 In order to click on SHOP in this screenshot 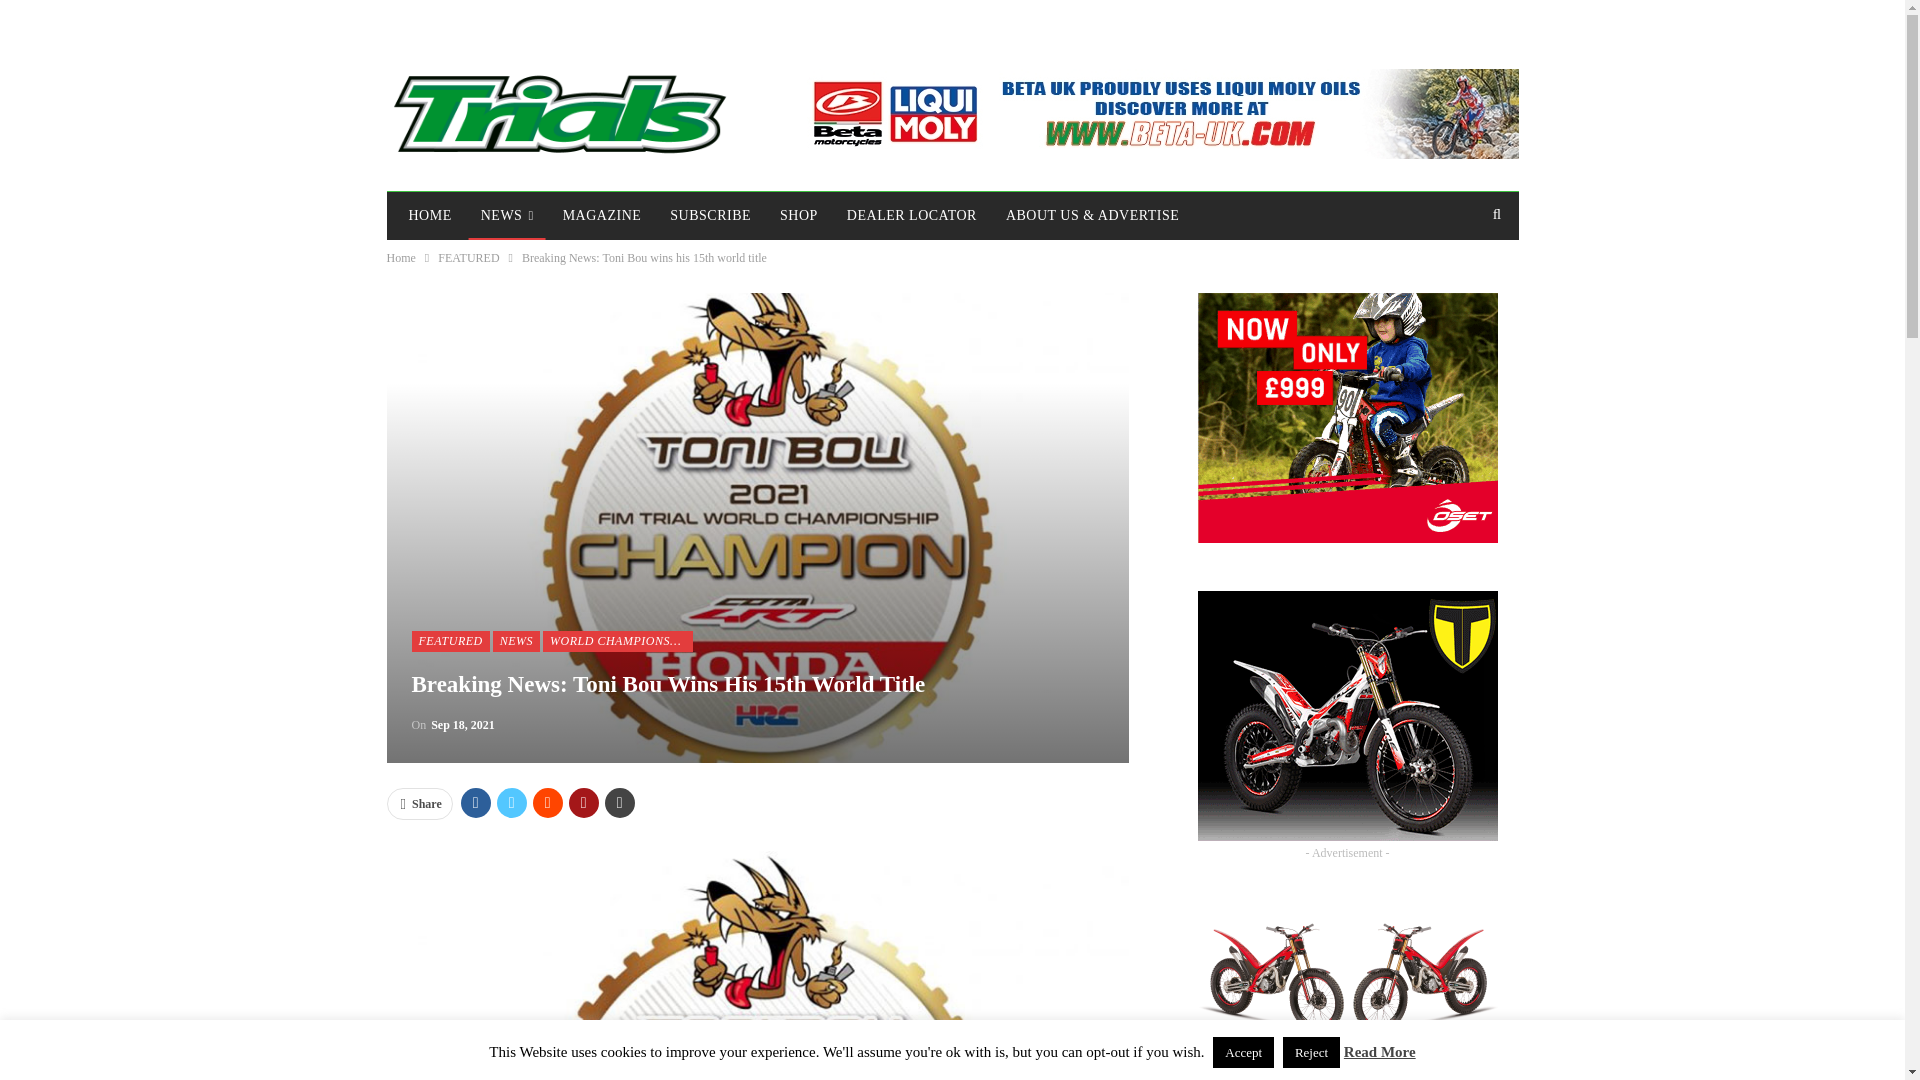, I will do `click(798, 216)`.